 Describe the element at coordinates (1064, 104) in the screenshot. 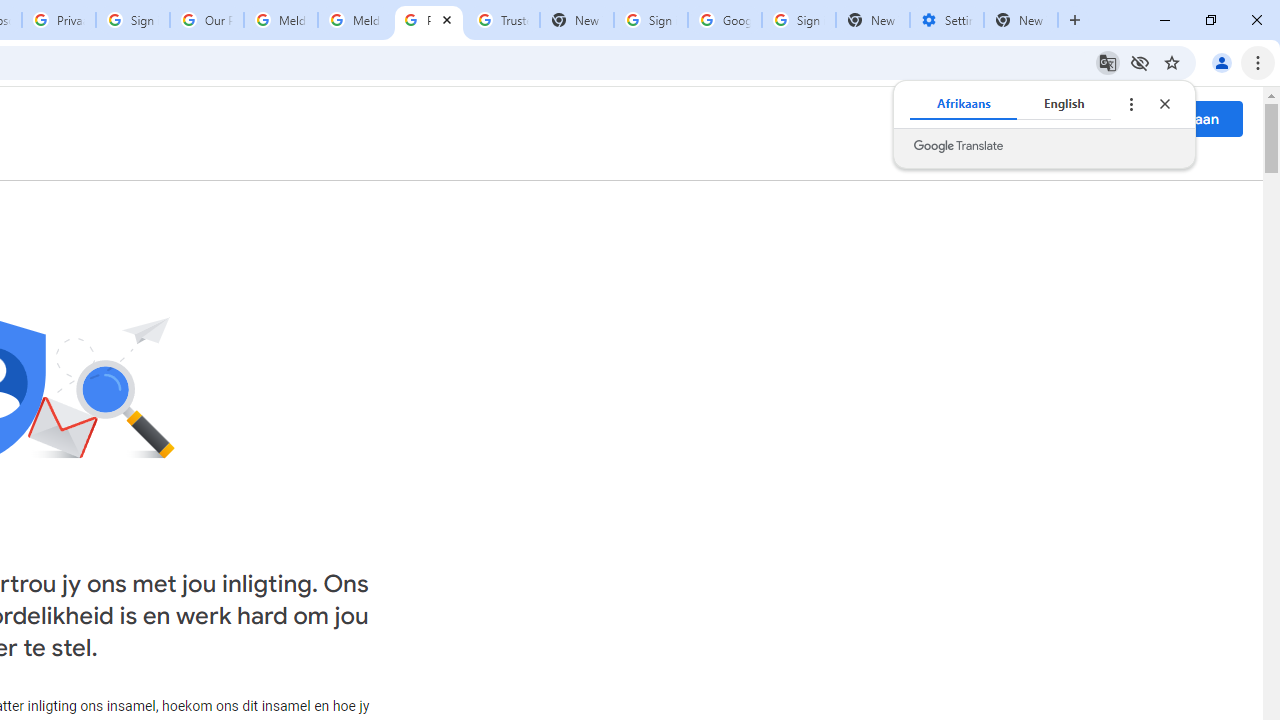

I see `English` at that location.